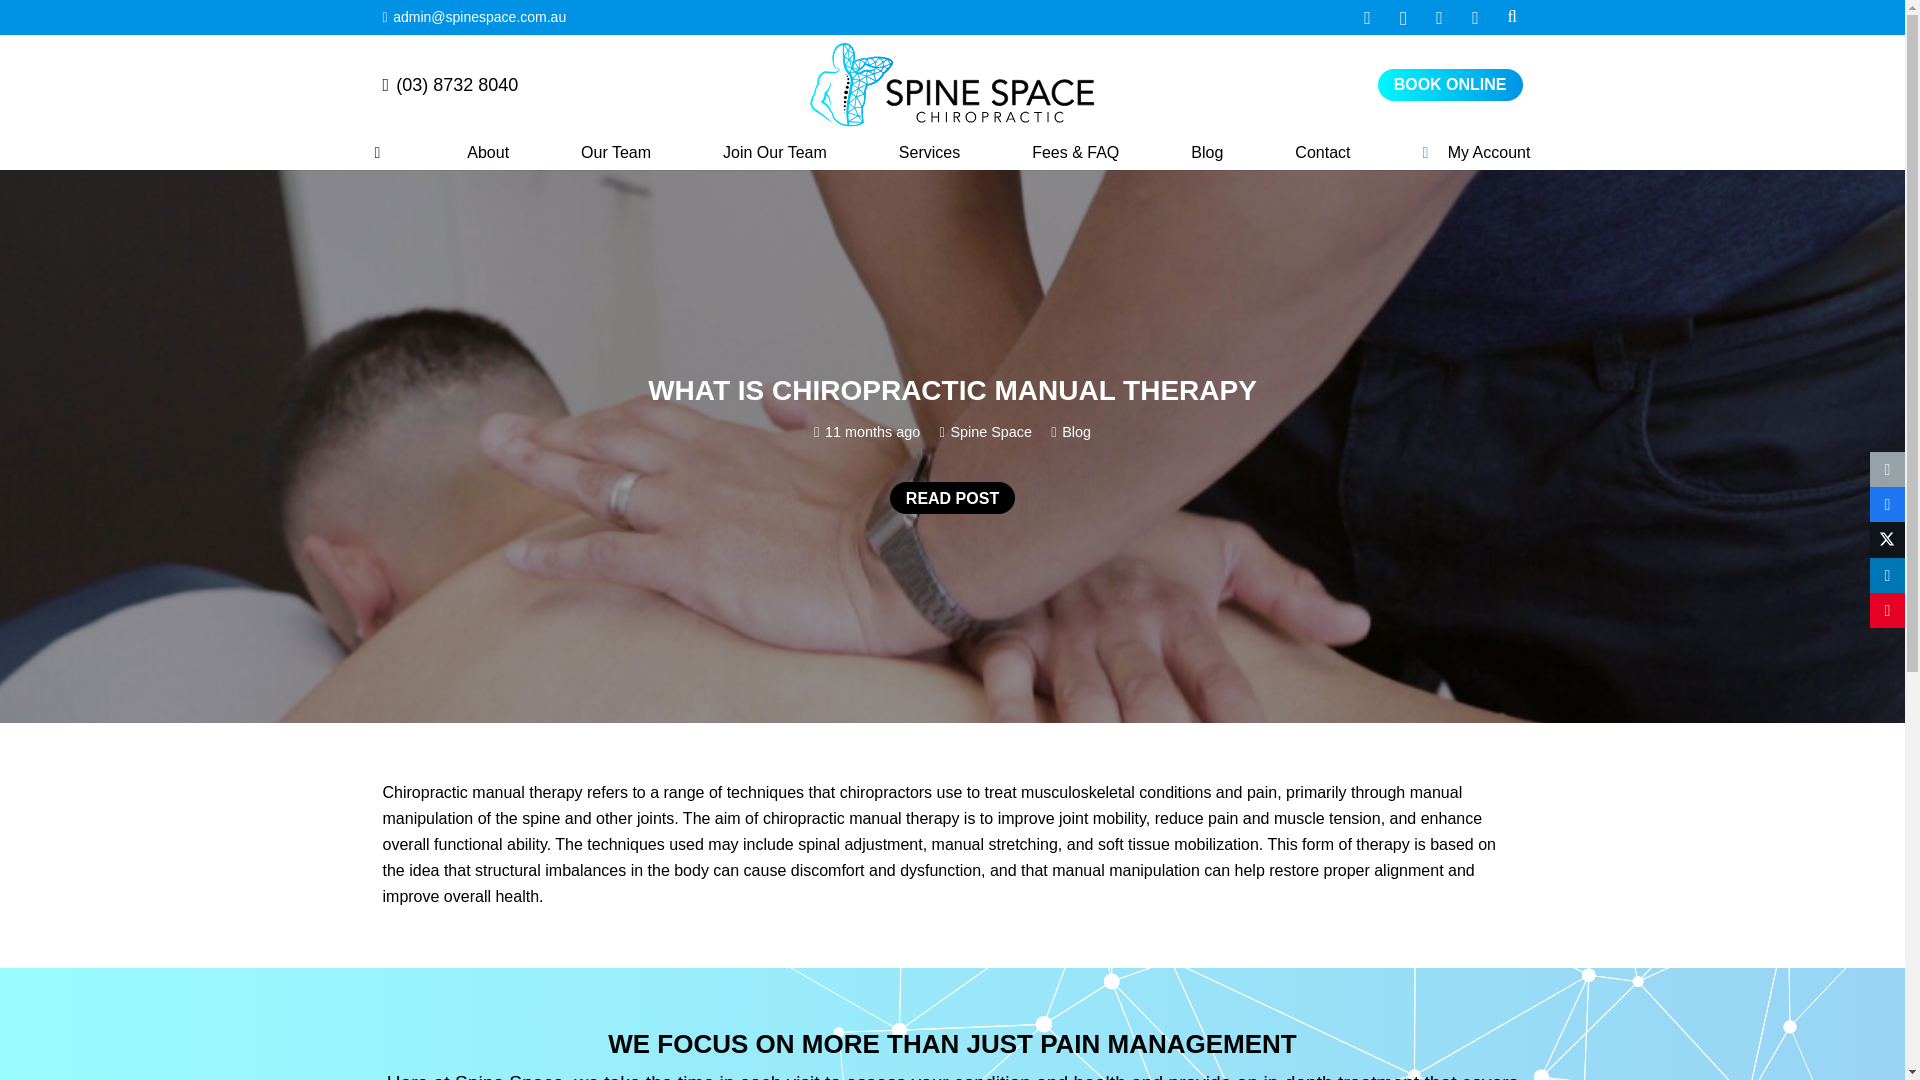 The width and height of the screenshot is (1920, 1080). Describe the element at coordinates (929, 153) in the screenshot. I see `Services` at that location.